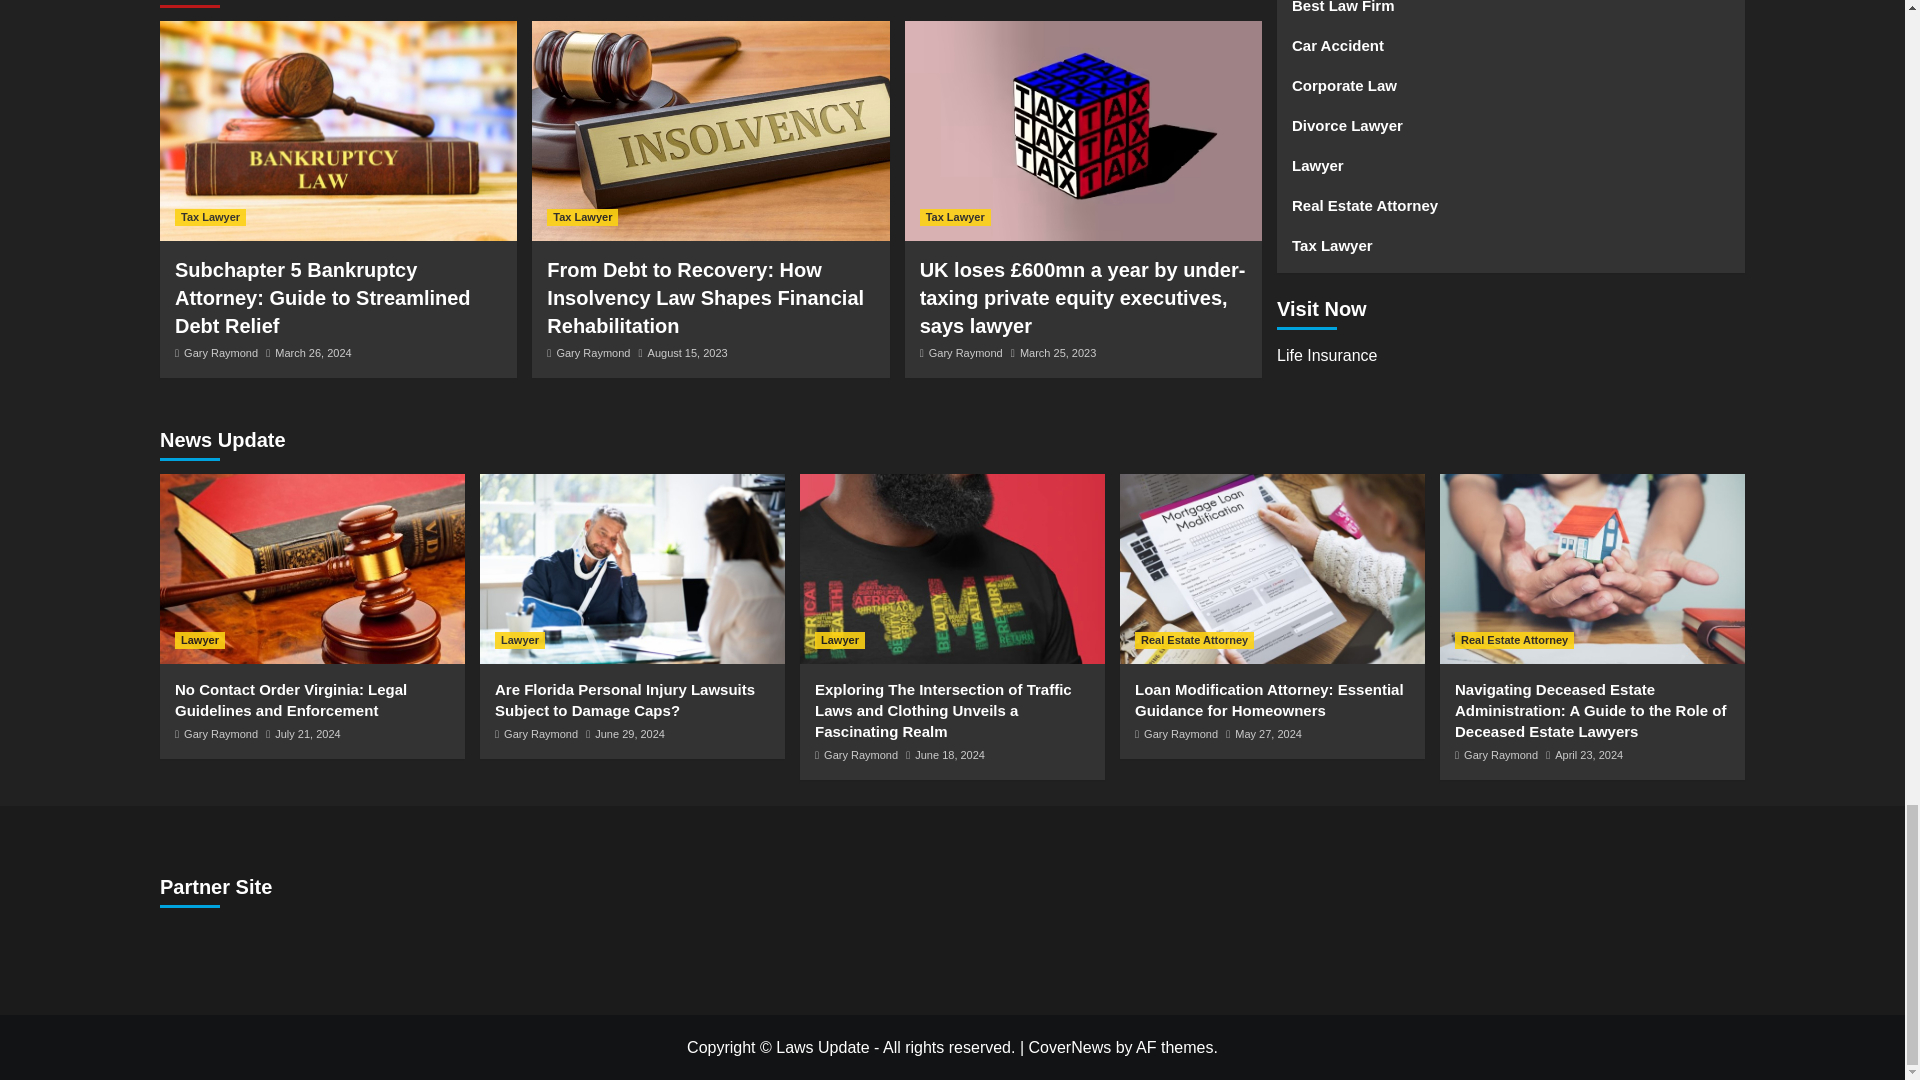  I want to click on Gary Raymond, so click(220, 352).